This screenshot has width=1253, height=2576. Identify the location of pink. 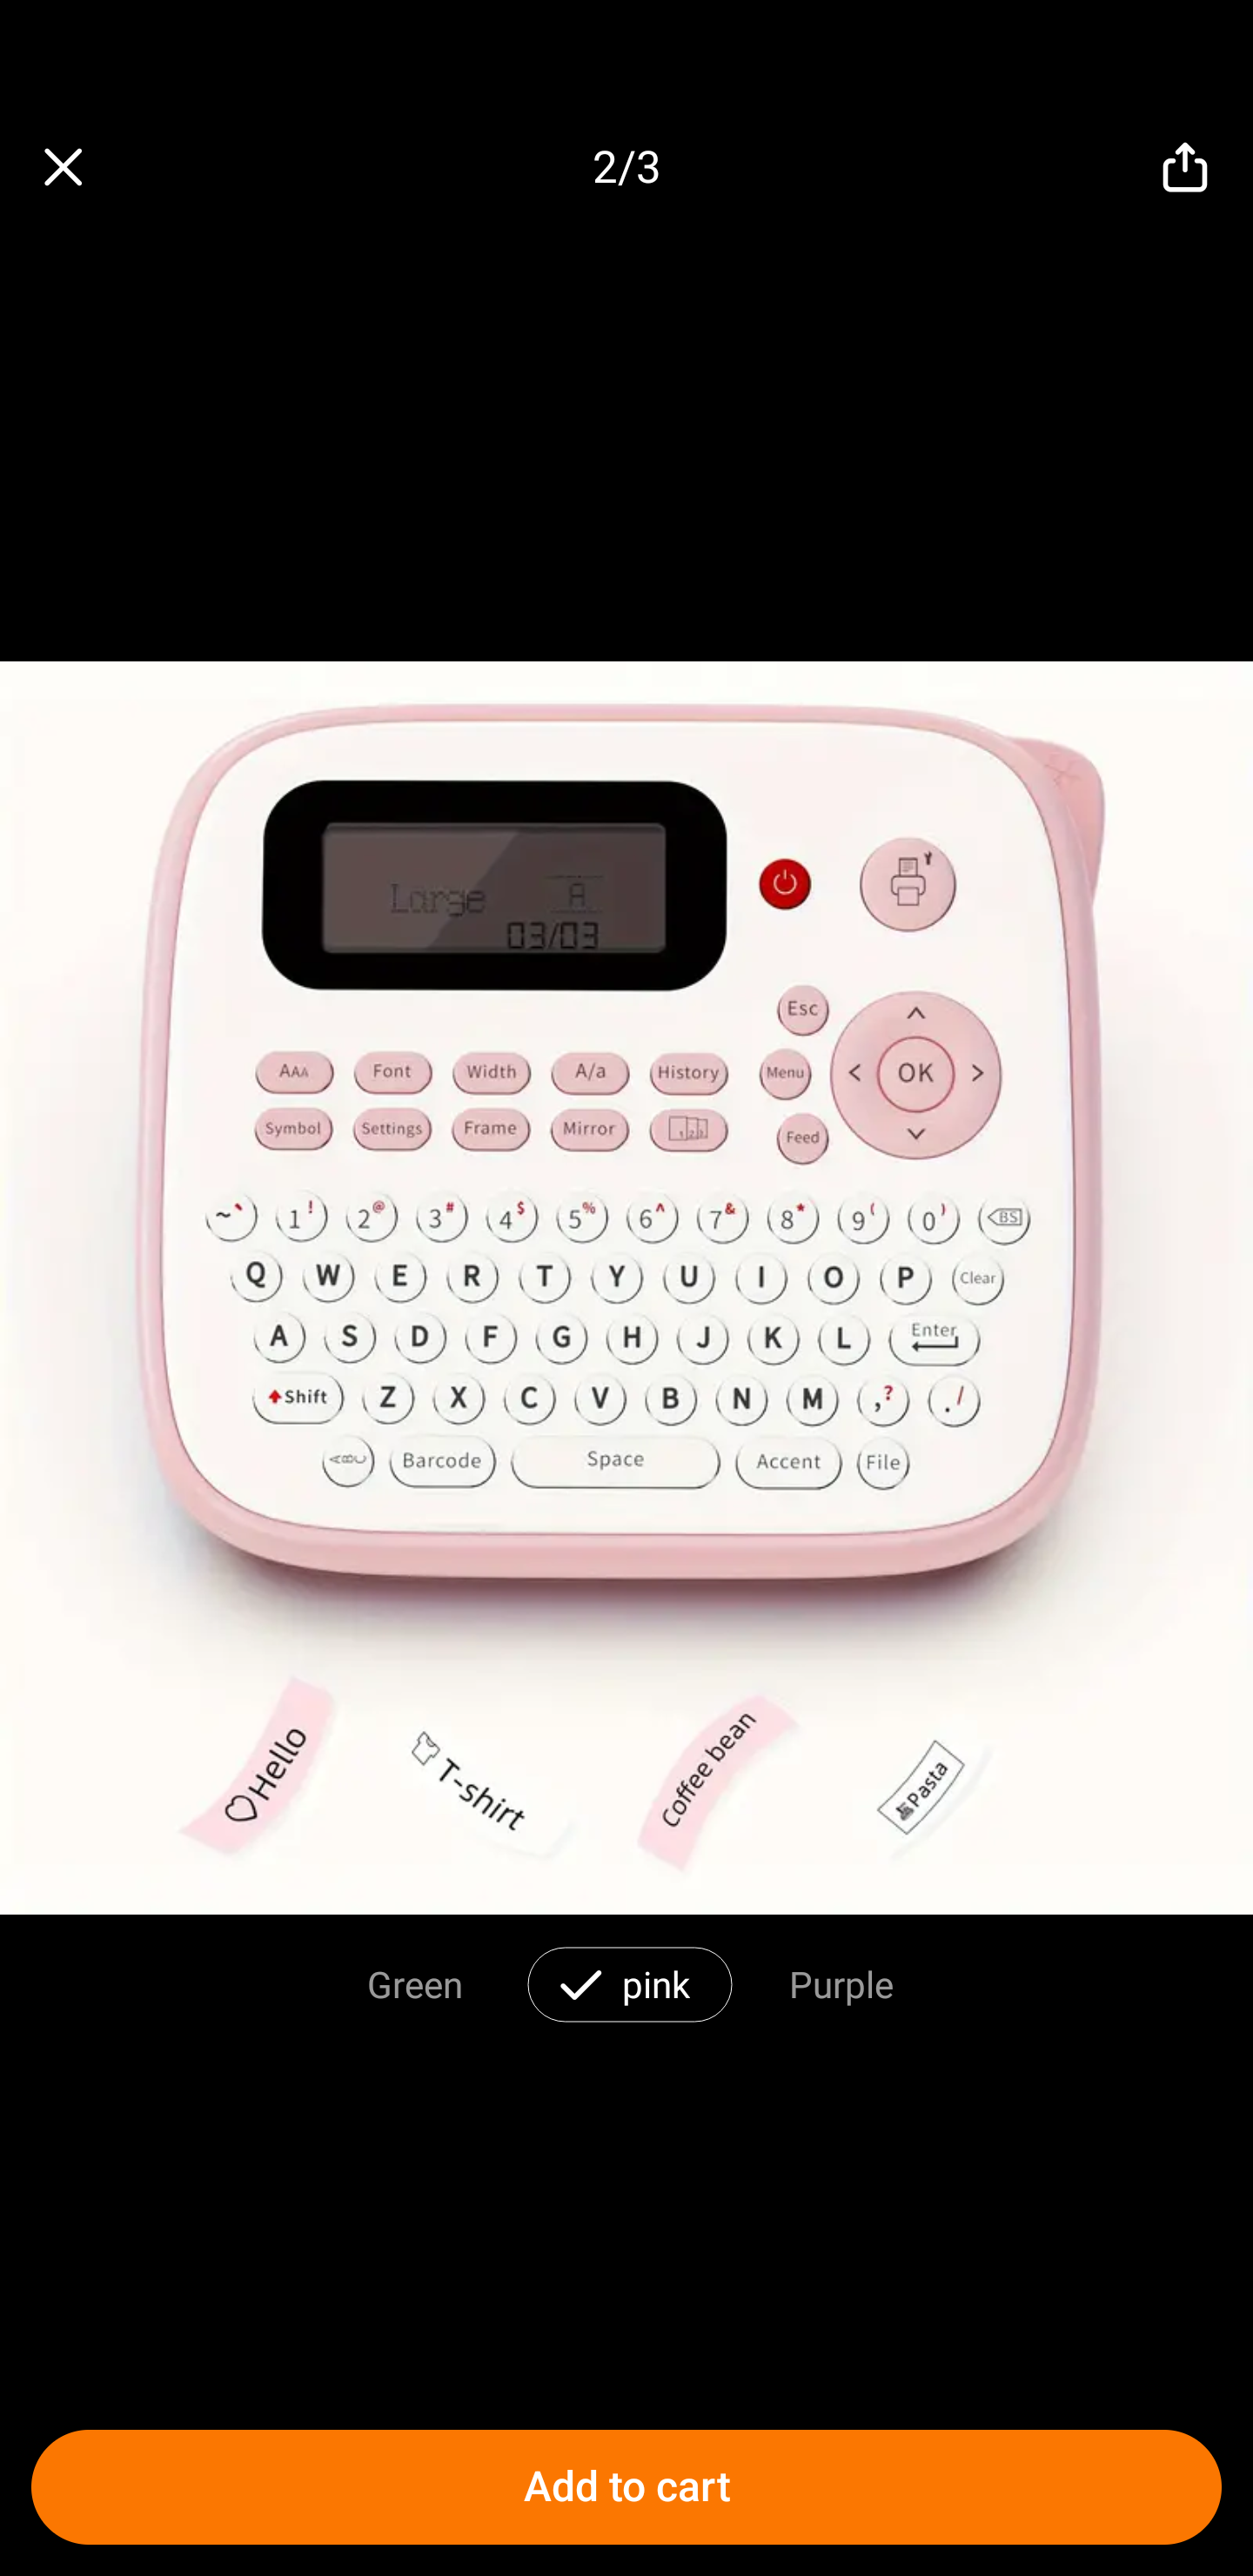
(656, 1982).